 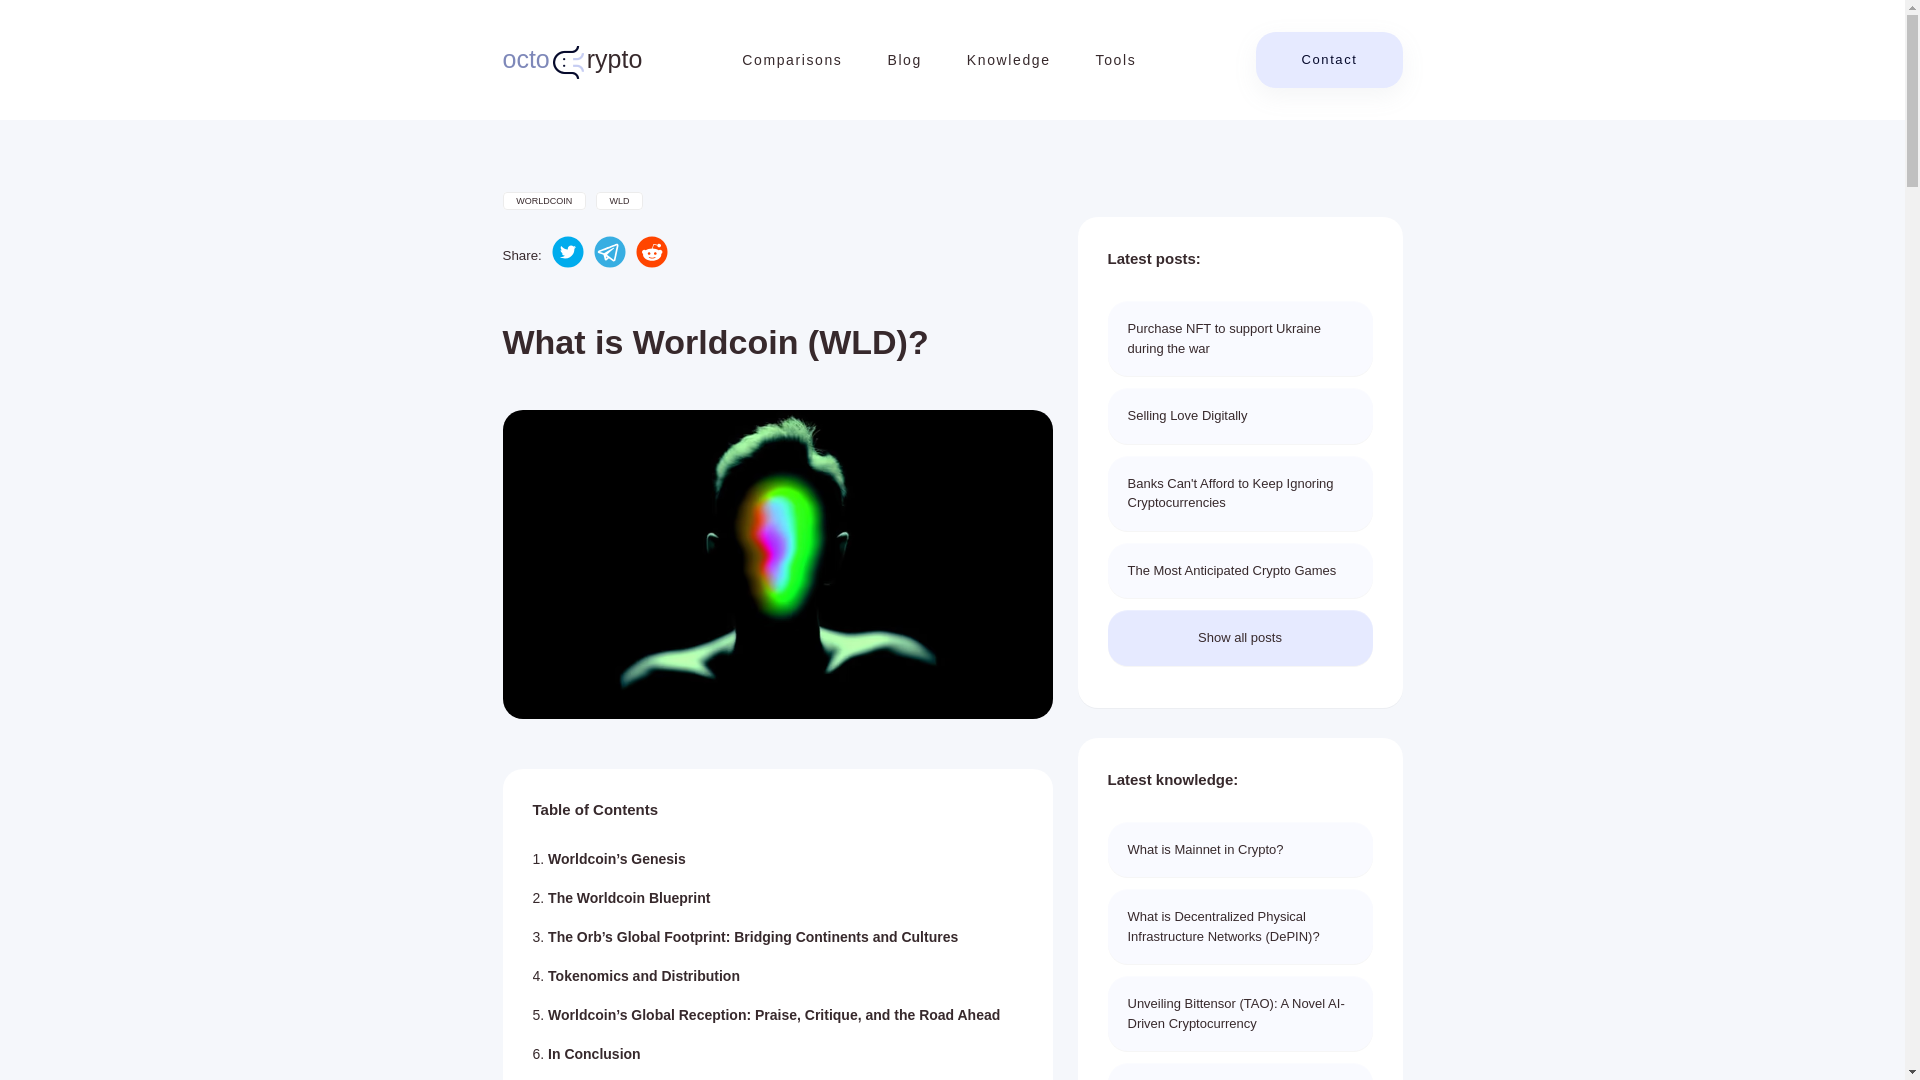 I want to click on Contact, so click(x=1240, y=571).